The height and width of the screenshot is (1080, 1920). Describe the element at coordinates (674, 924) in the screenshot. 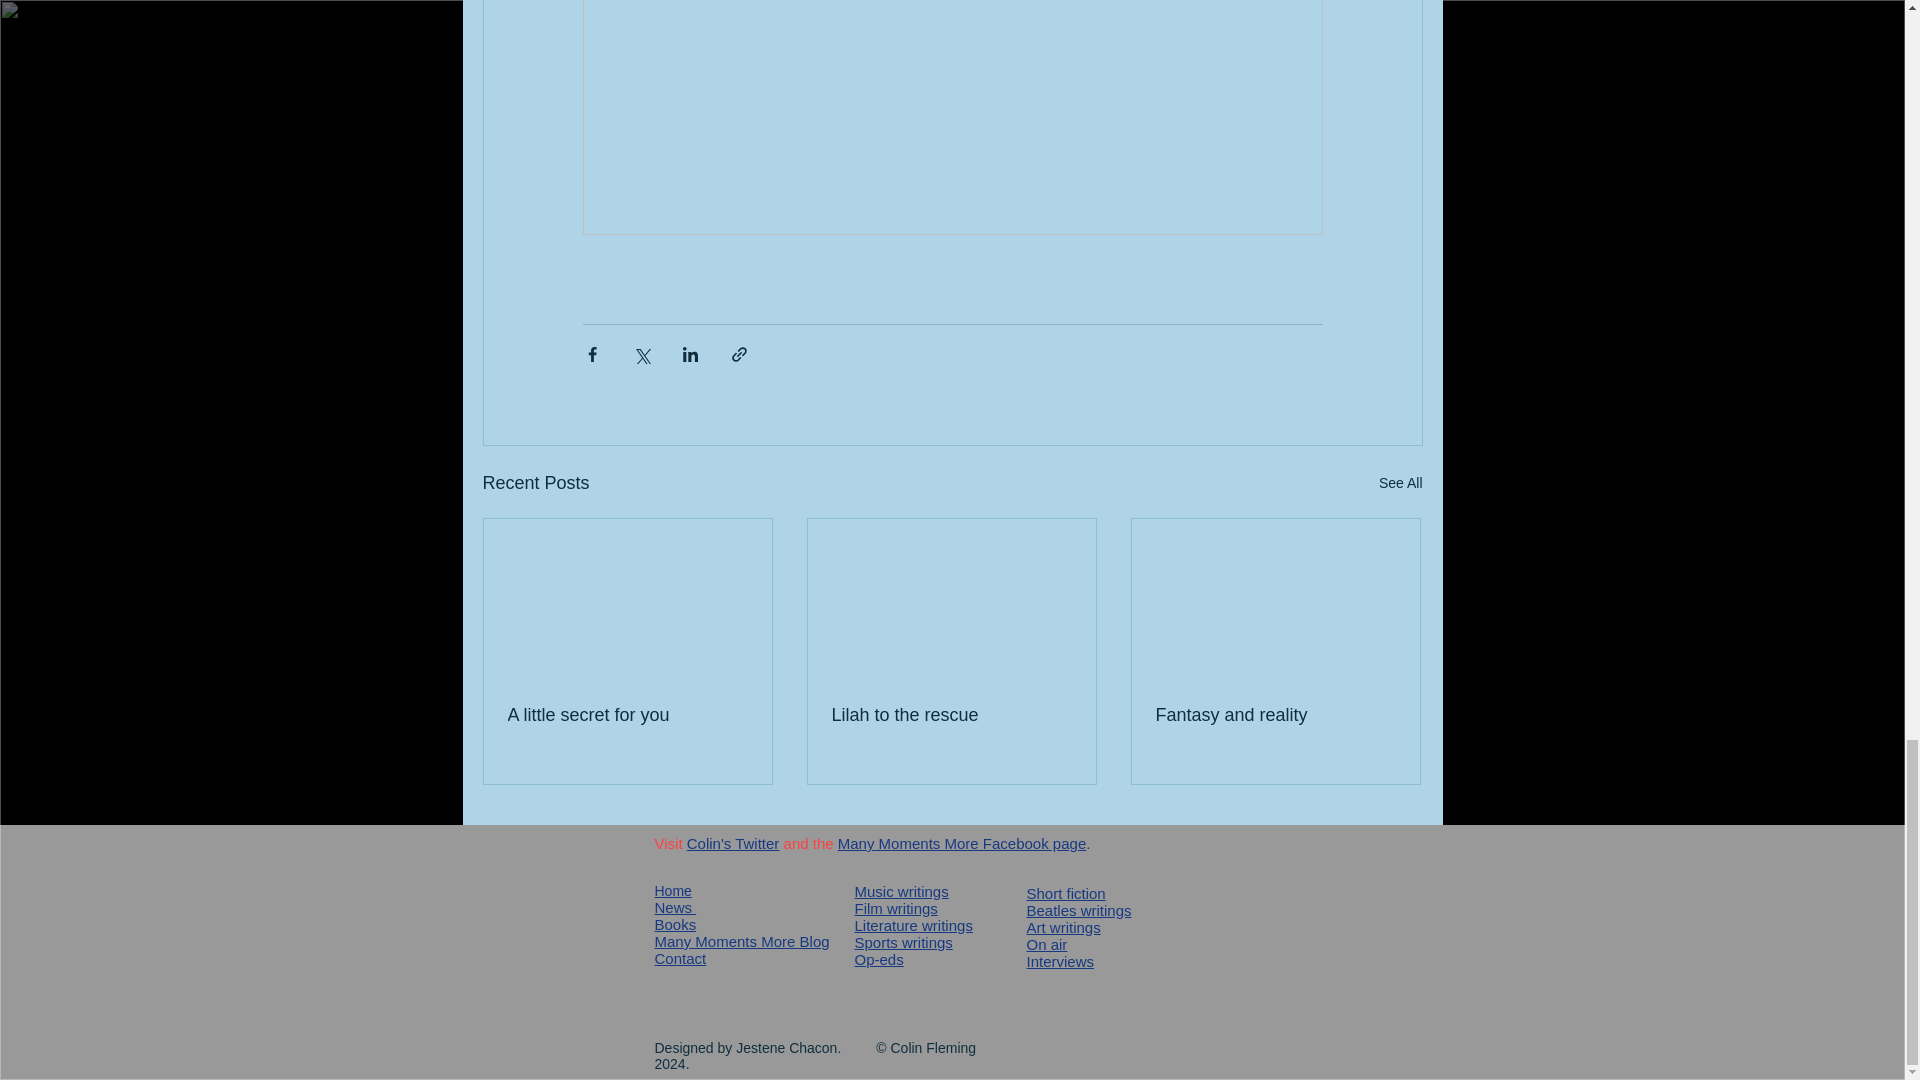

I see `Books` at that location.